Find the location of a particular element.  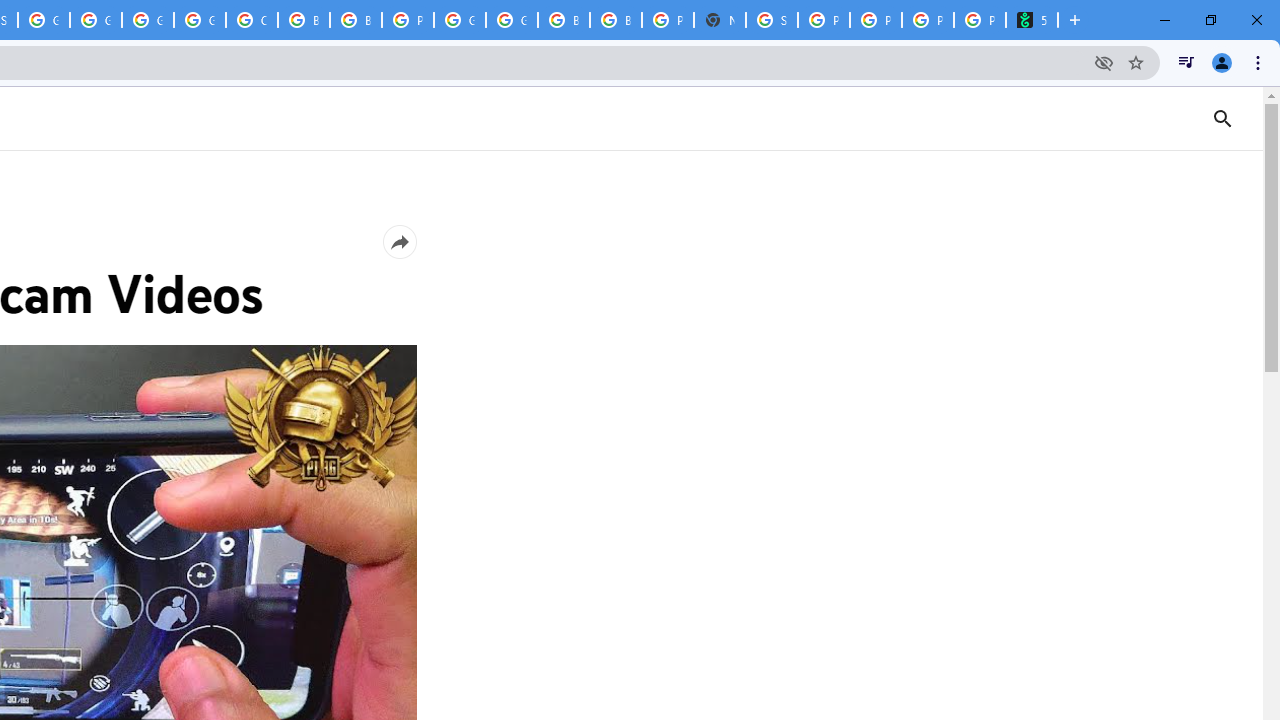

Browse Chrome as a guest - Computer - Google Chrome Help is located at coordinates (564, 20).